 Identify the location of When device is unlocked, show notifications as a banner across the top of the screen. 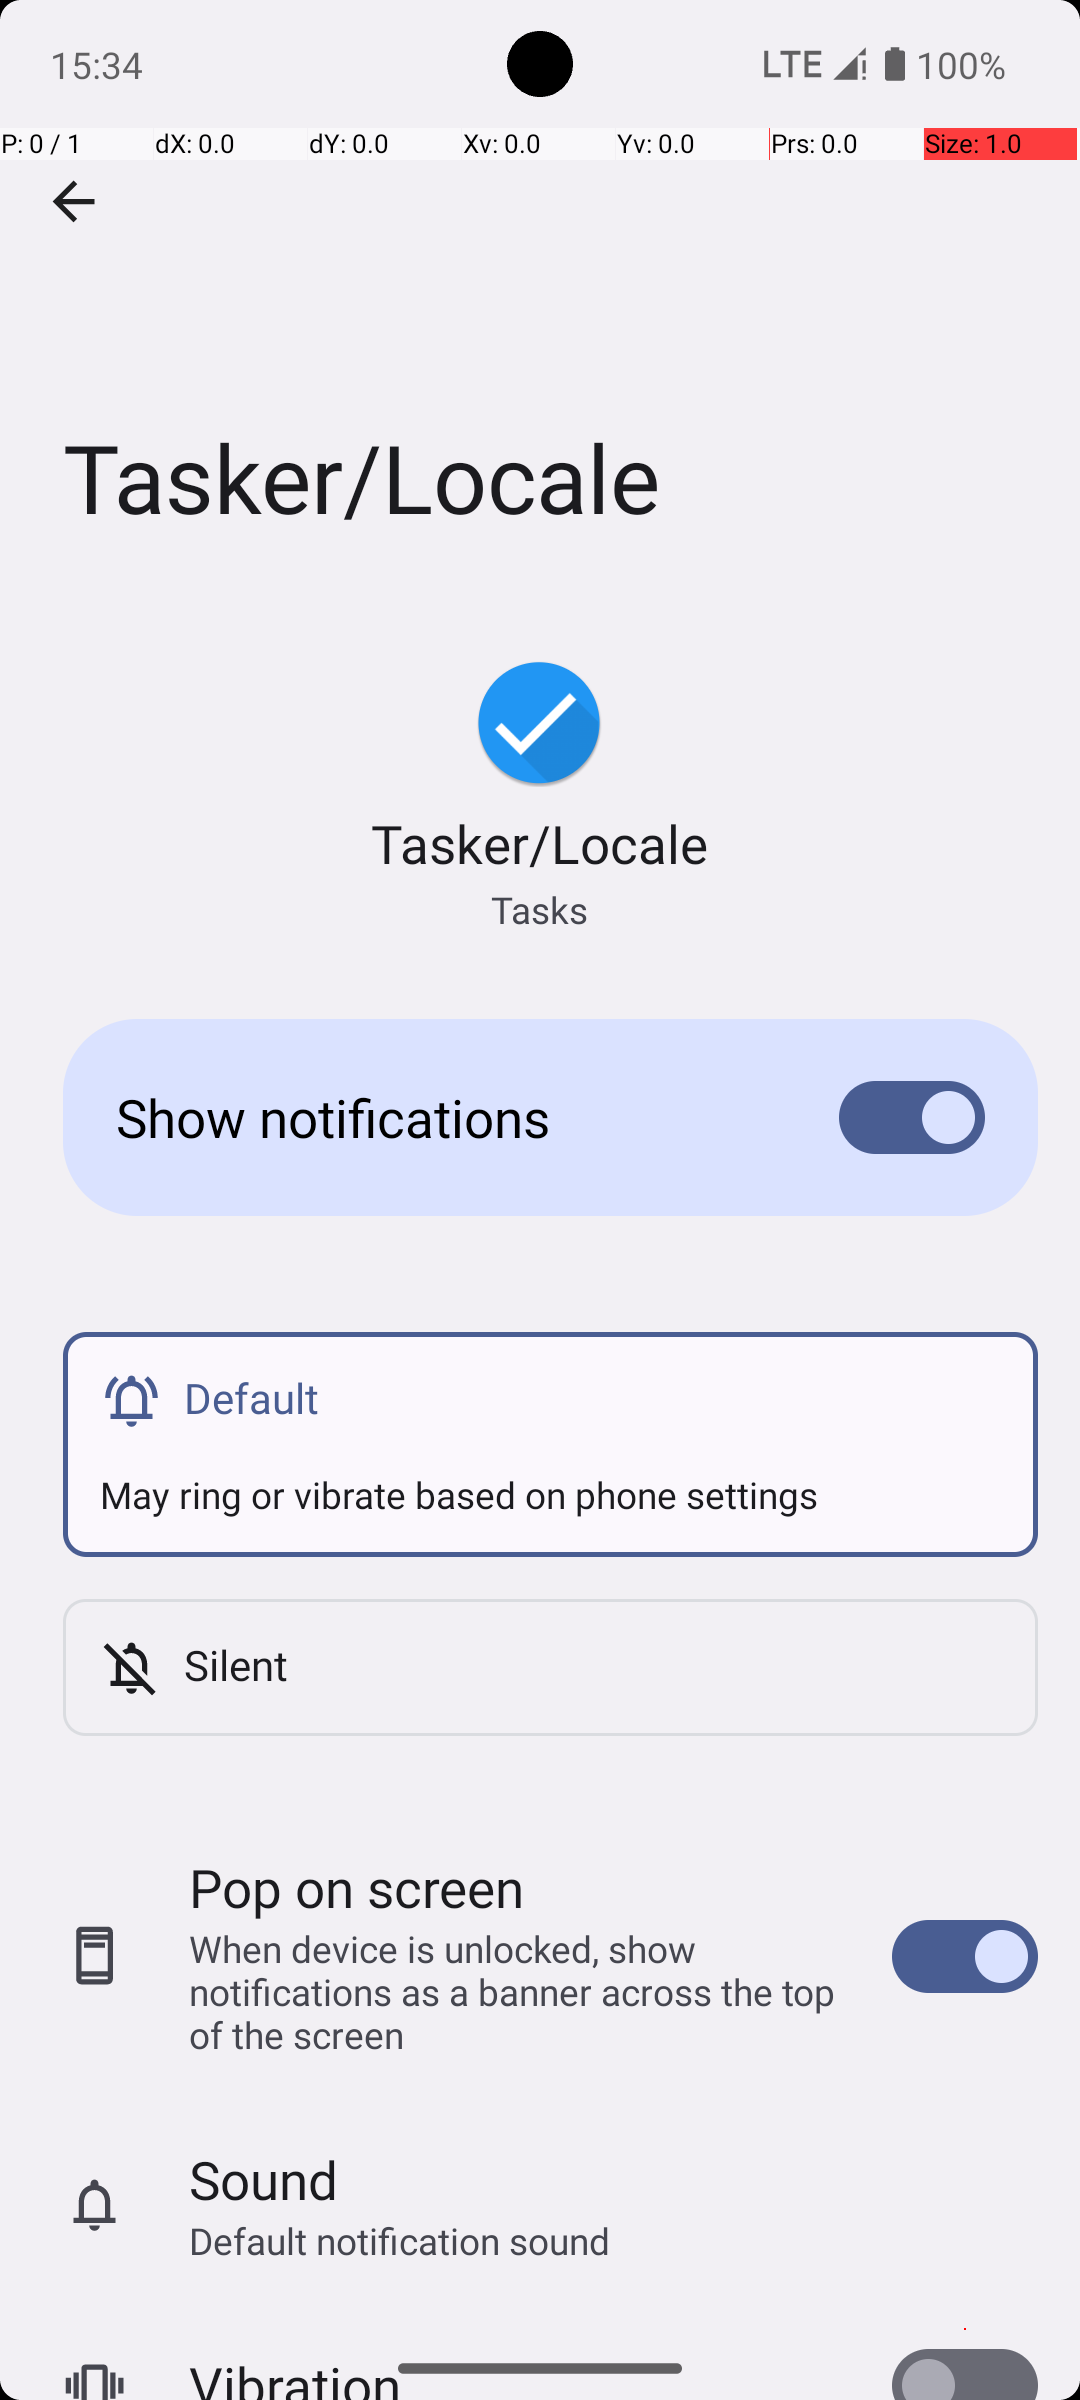
(520, 1992).